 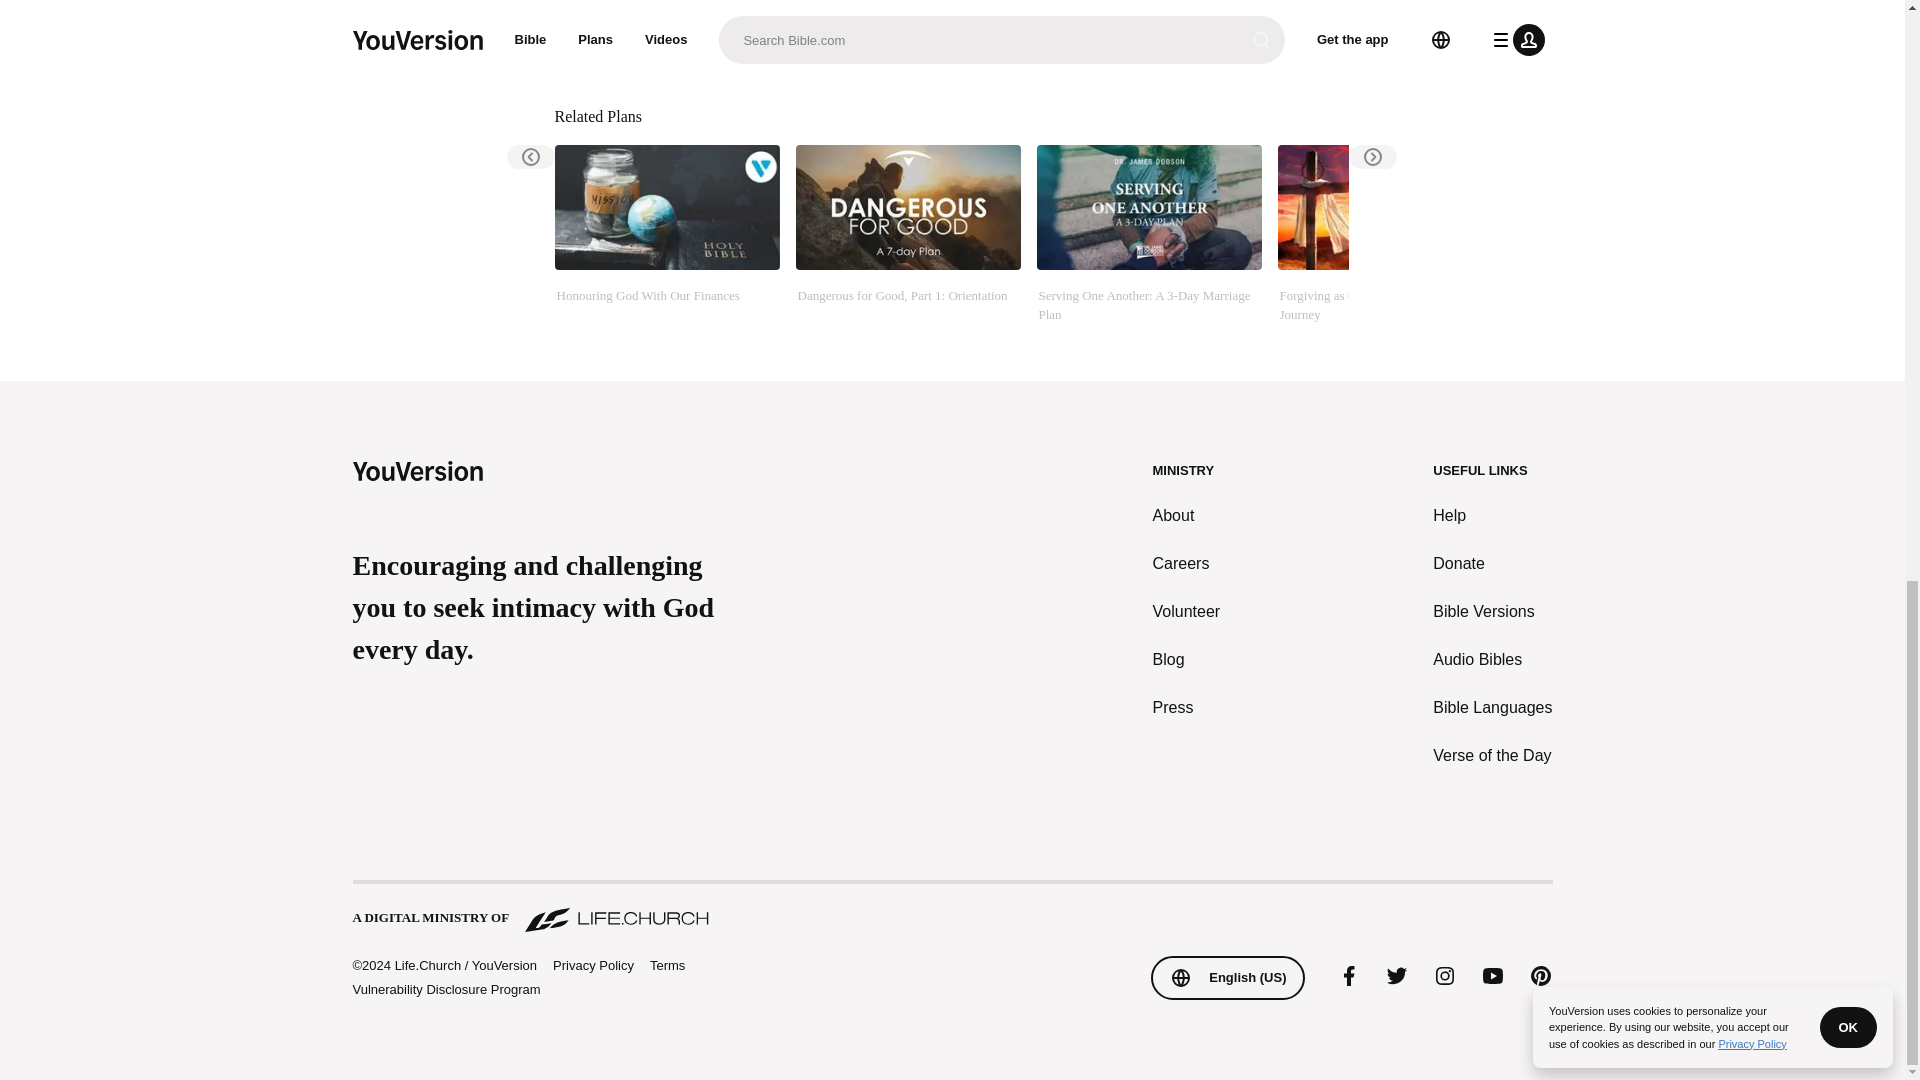 I want to click on A DIGITAL MINISTRY OF, so click(x=951, y=908).